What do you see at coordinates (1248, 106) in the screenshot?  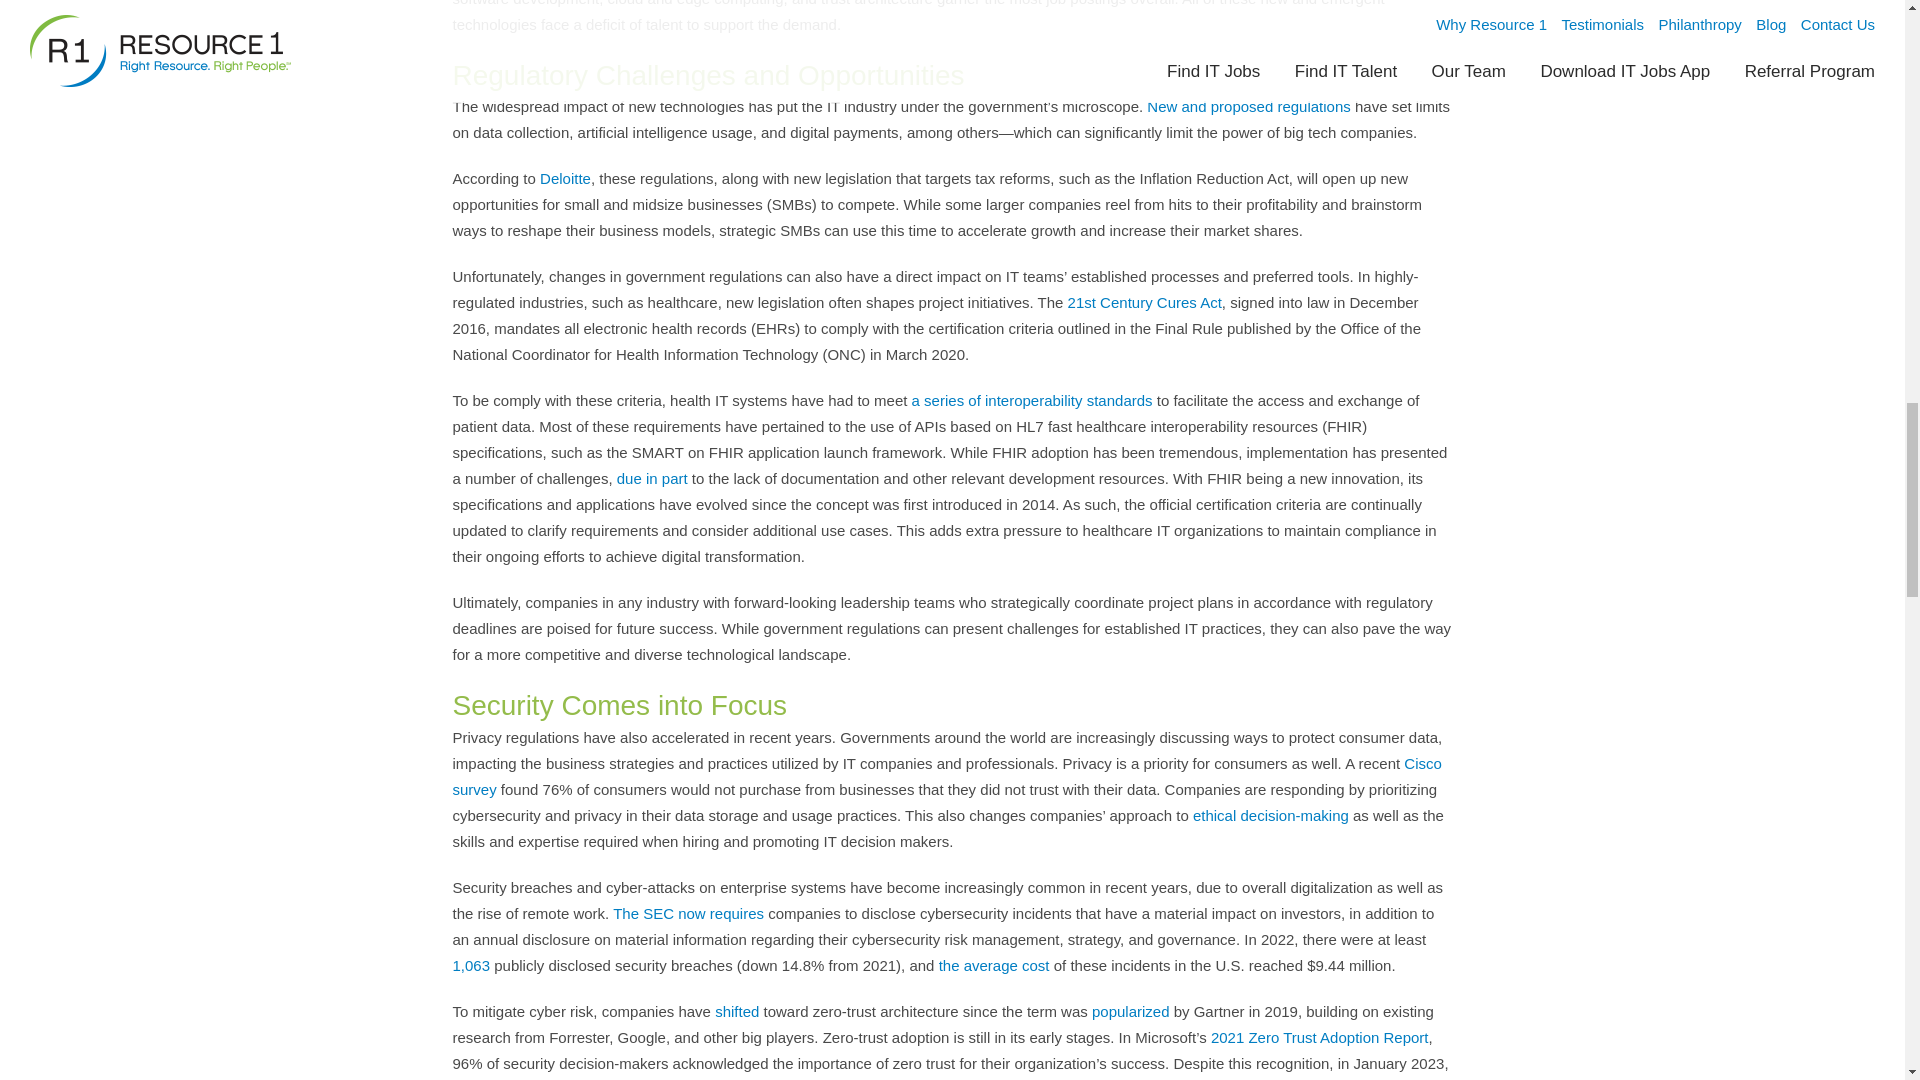 I see `New and proposed regulations` at bounding box center [1248, 106].